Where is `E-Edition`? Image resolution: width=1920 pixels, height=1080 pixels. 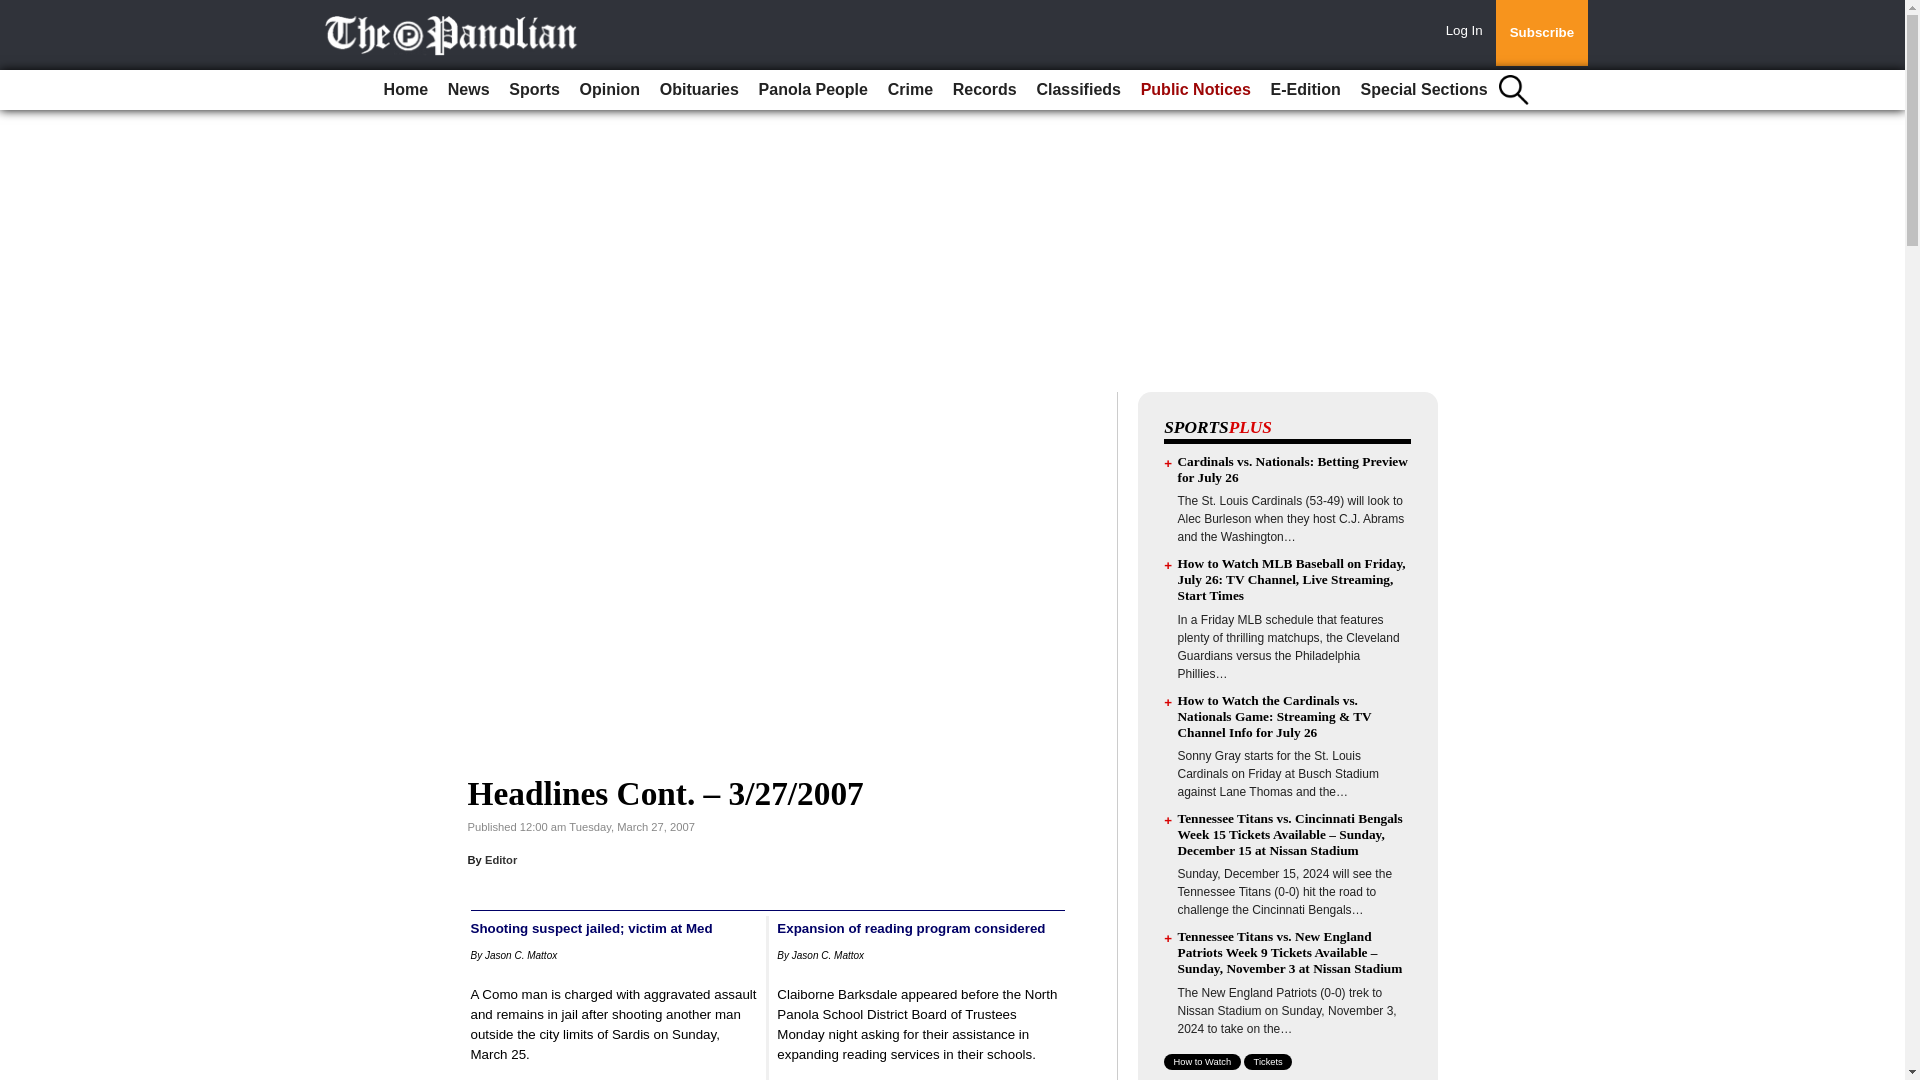 E-Edition is located at coordinates (1306, 90).